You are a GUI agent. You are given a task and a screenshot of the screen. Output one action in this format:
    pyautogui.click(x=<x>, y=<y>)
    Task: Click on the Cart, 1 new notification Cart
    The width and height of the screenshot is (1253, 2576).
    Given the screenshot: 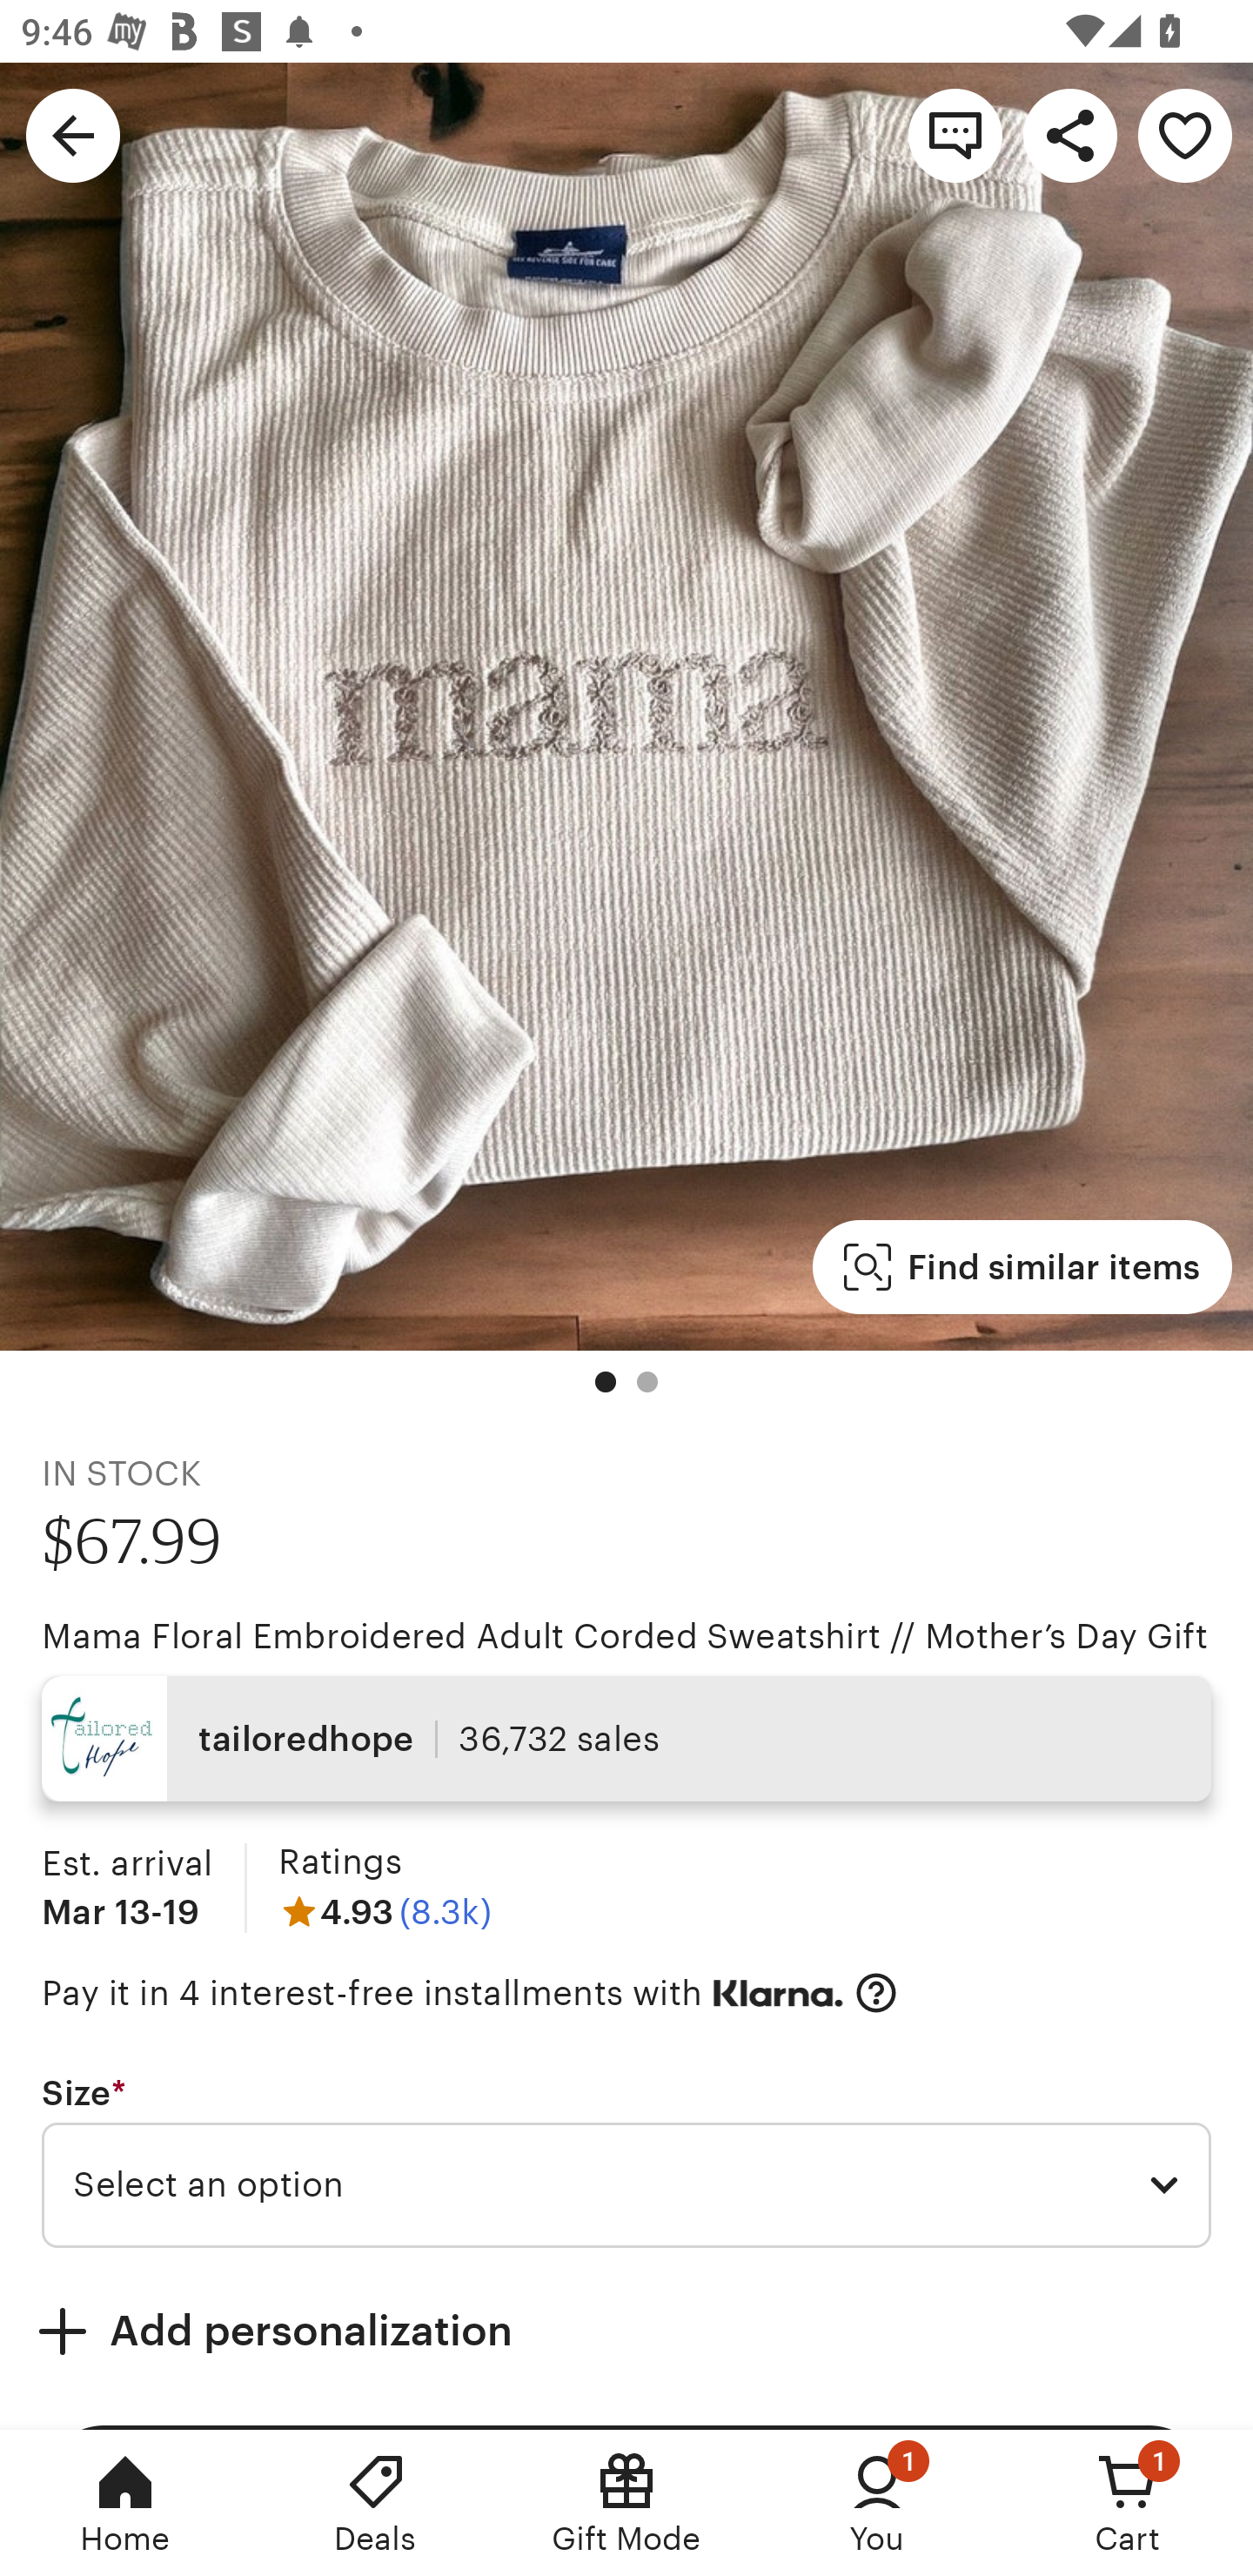 What is the action you would take?
    pyautogui.click(x=1128, y=2503)
    